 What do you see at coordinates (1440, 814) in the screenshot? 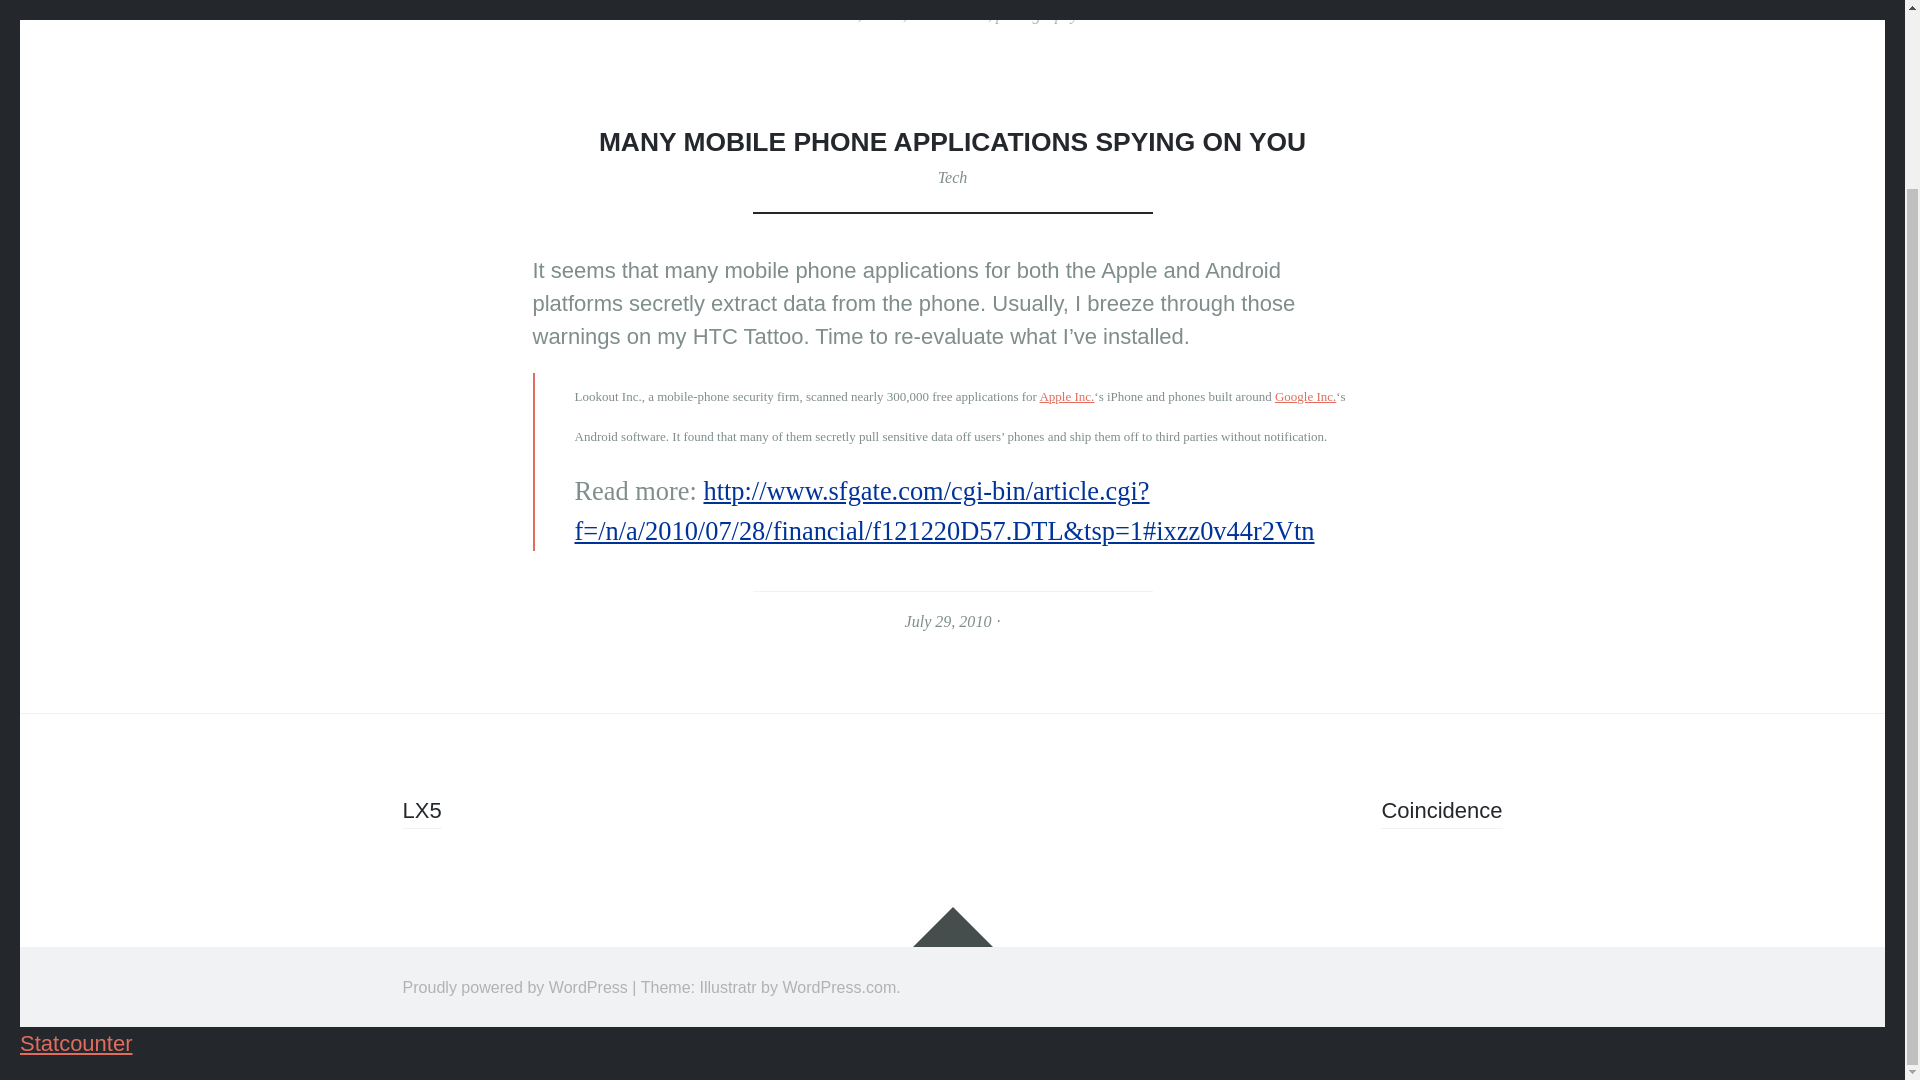
I see `Coincidence` at bounding box center [1440, 814].